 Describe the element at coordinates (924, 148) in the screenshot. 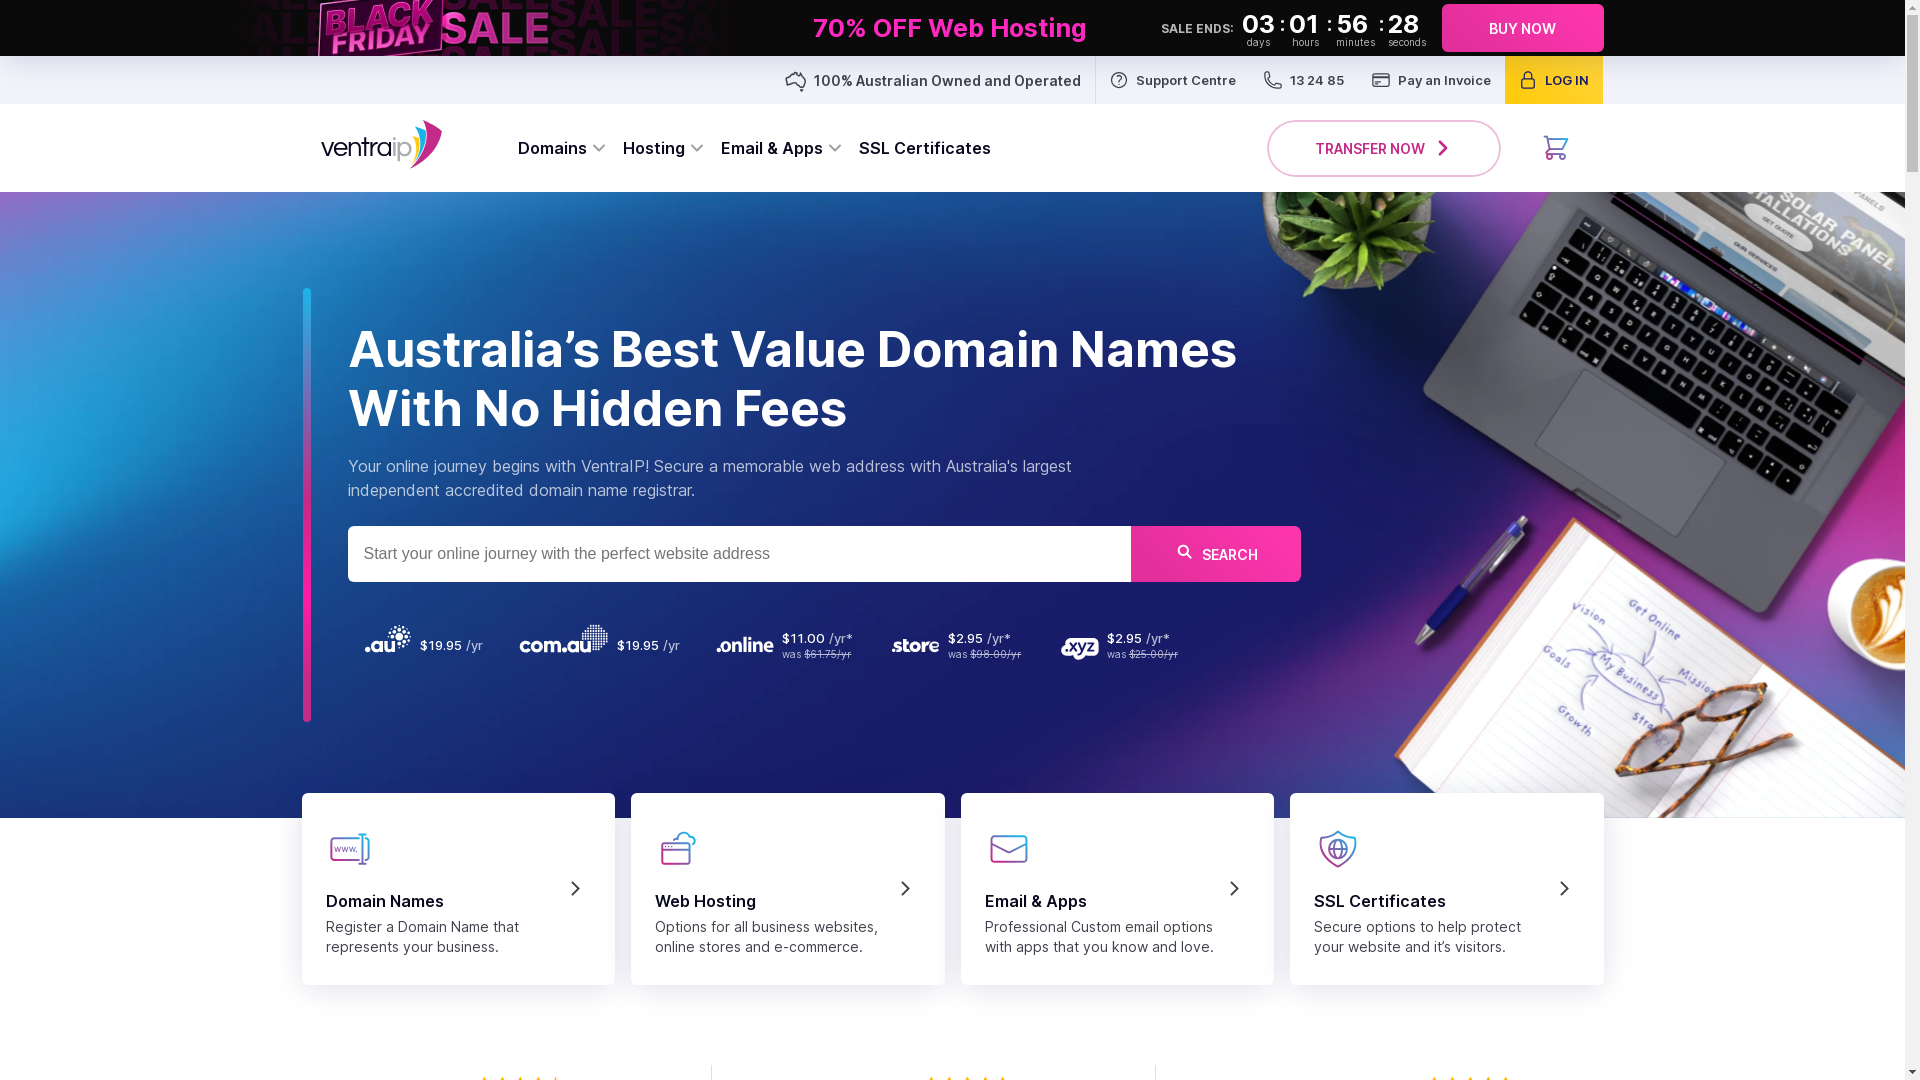

I see `SSL Certificates` at that location.